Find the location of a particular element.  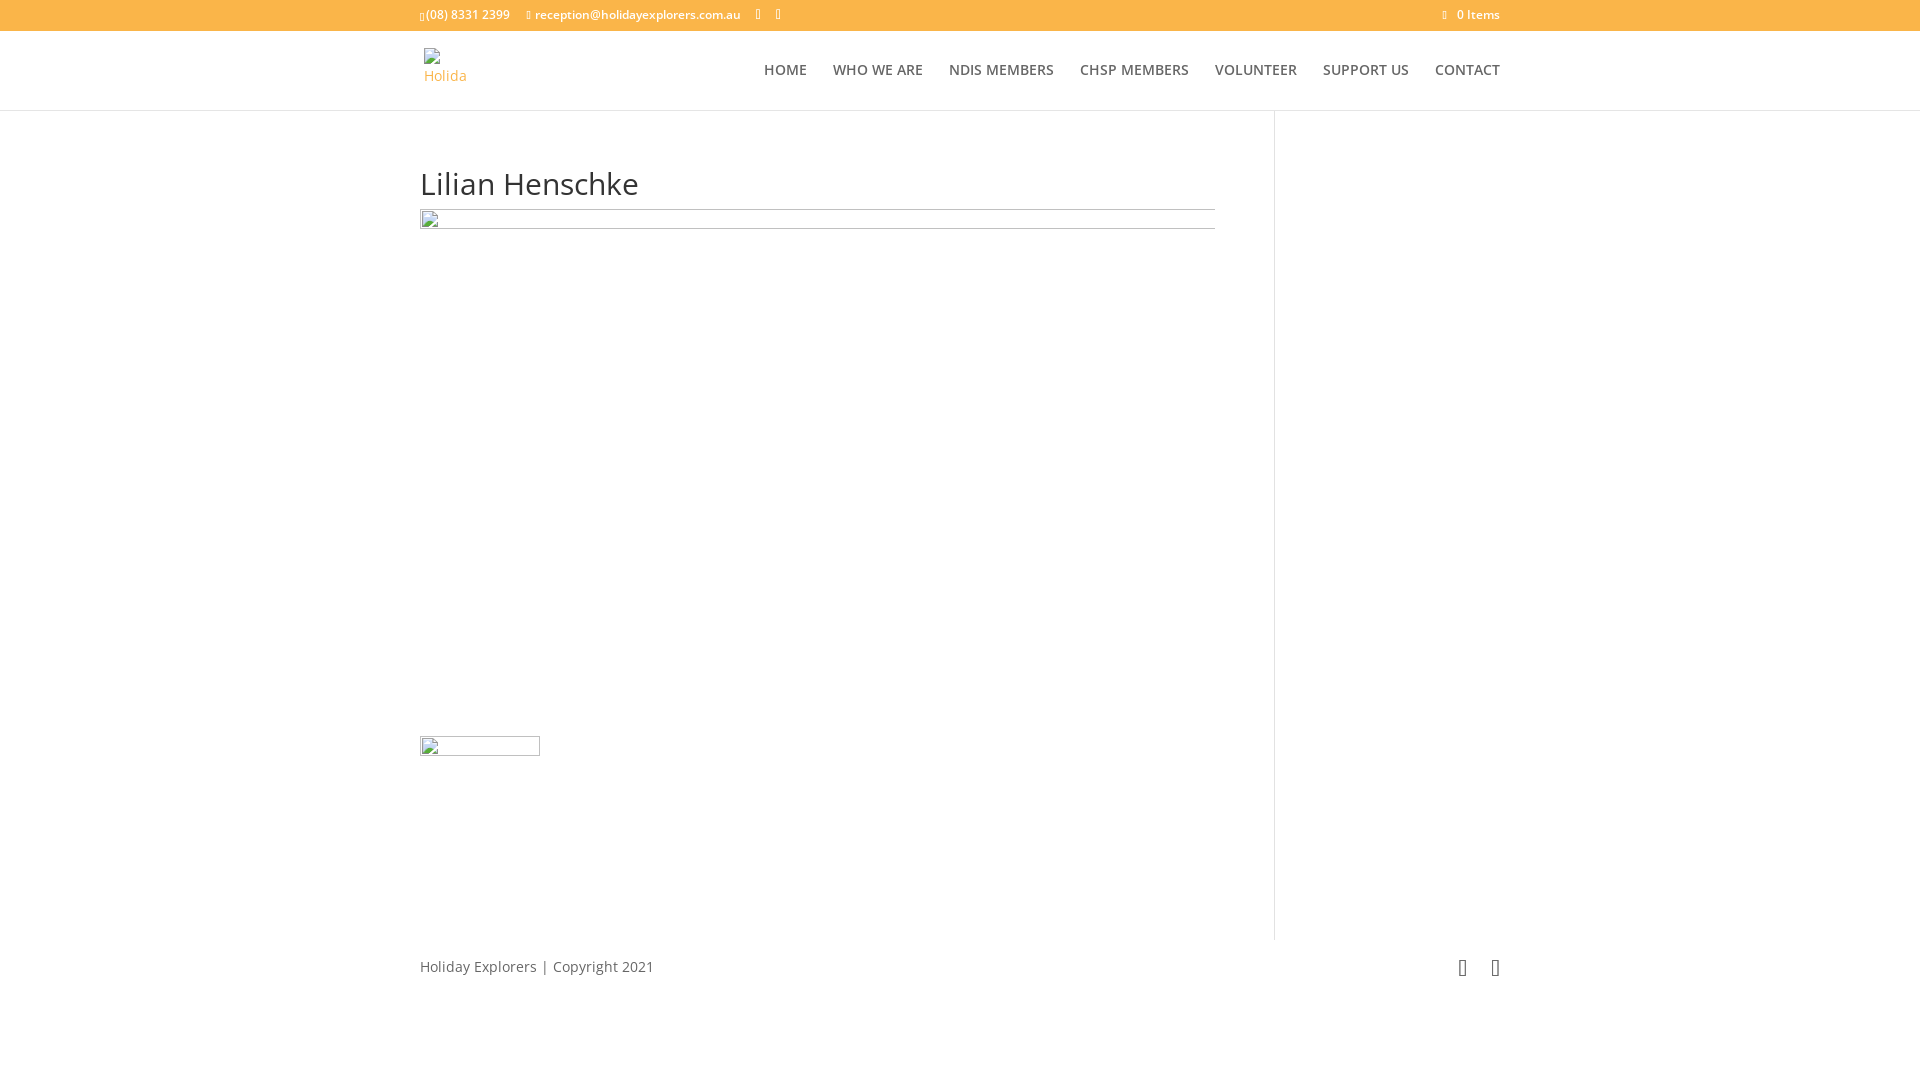

NDIS MEMBERS is located at coordinates (1002, 86).